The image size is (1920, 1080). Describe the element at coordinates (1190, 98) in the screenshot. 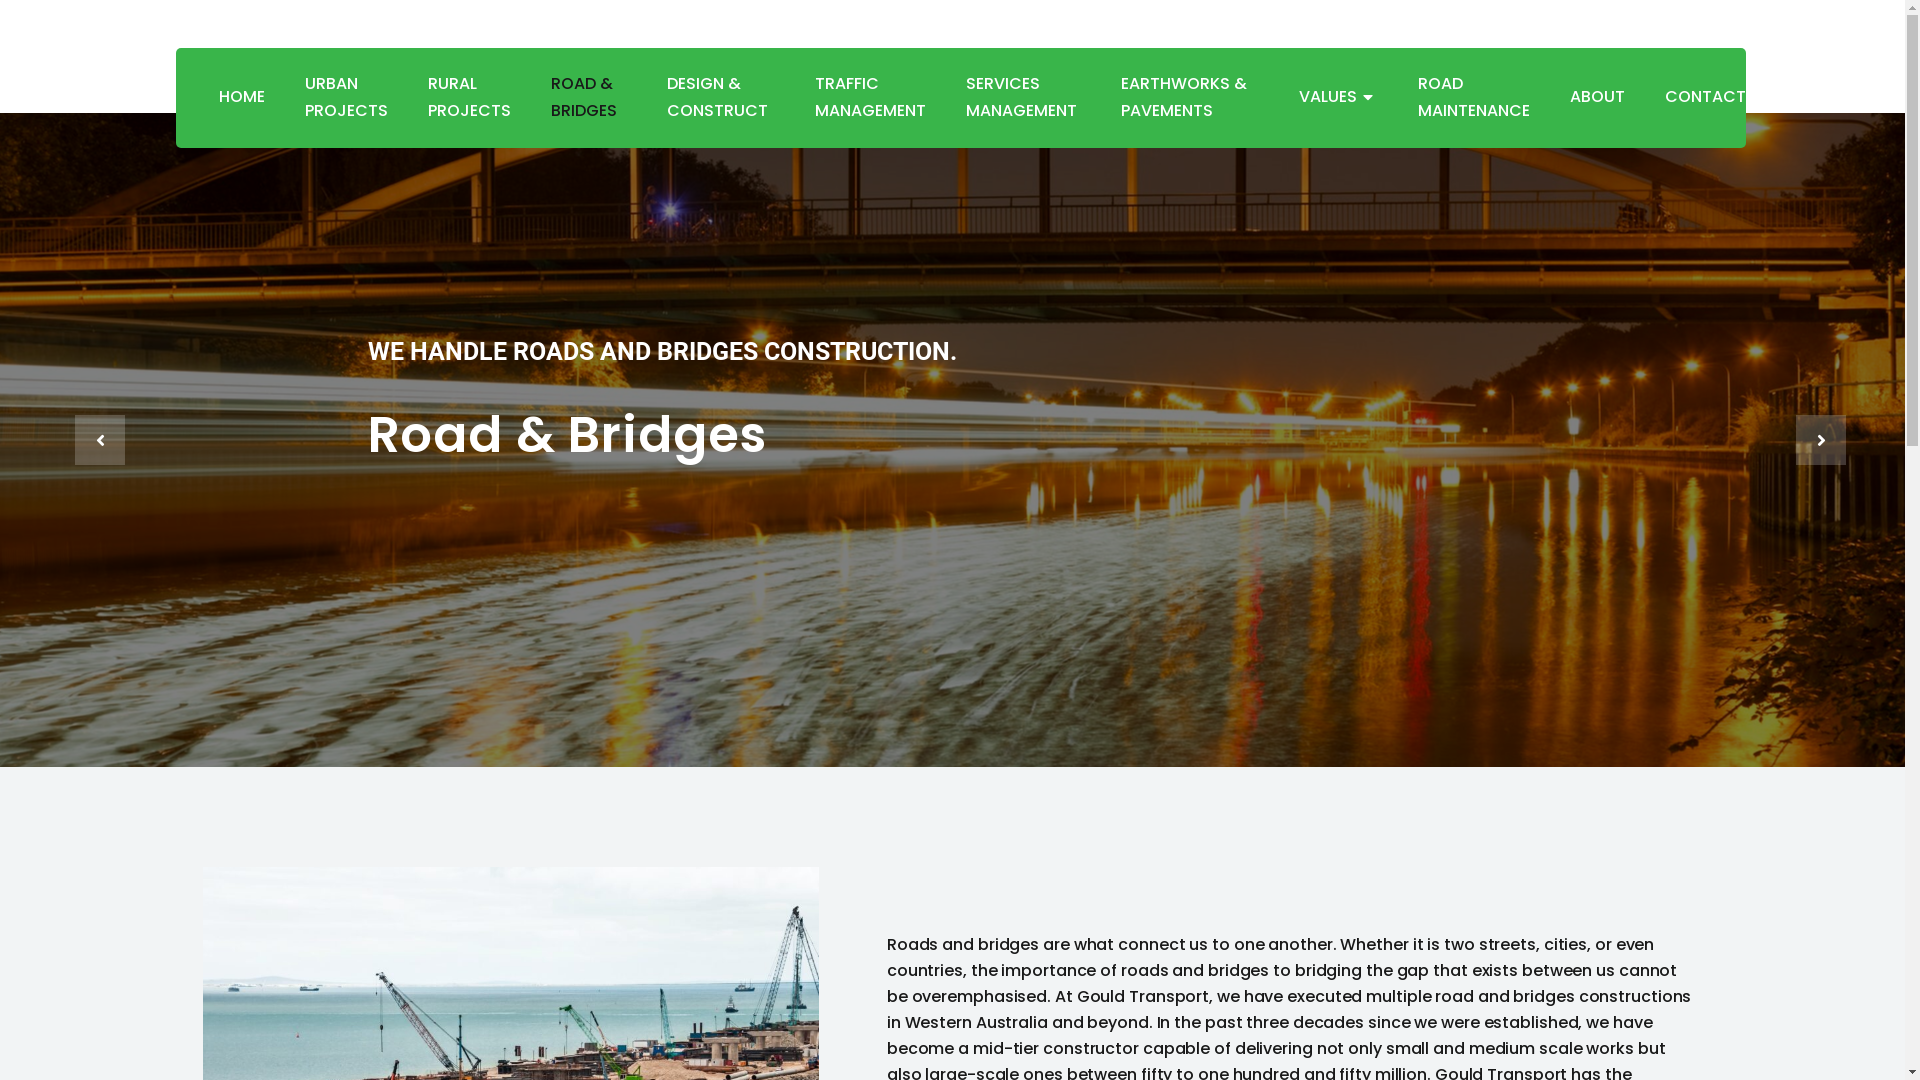

I see `EARTHWORKS & PAVEMENTS` at that location.